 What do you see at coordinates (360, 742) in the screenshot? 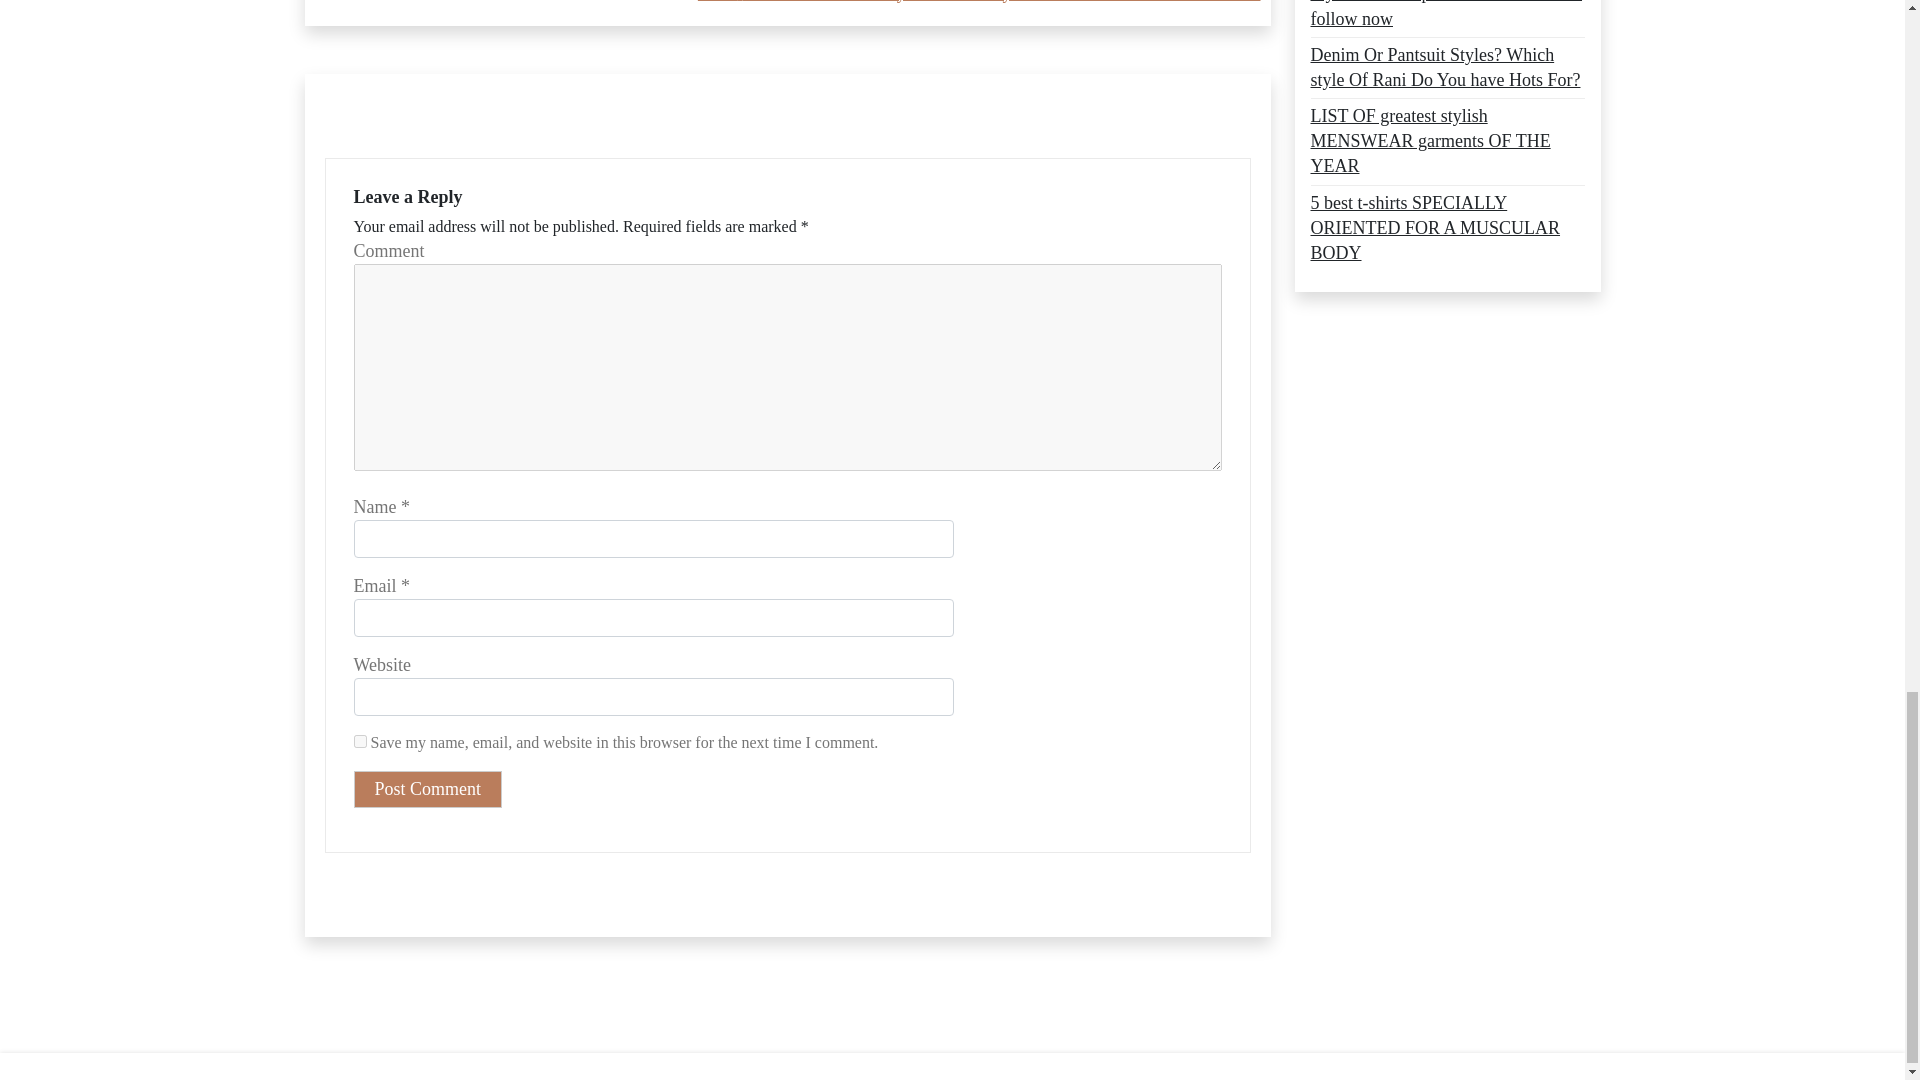
I see `yes` at bounding box center [360, 742].